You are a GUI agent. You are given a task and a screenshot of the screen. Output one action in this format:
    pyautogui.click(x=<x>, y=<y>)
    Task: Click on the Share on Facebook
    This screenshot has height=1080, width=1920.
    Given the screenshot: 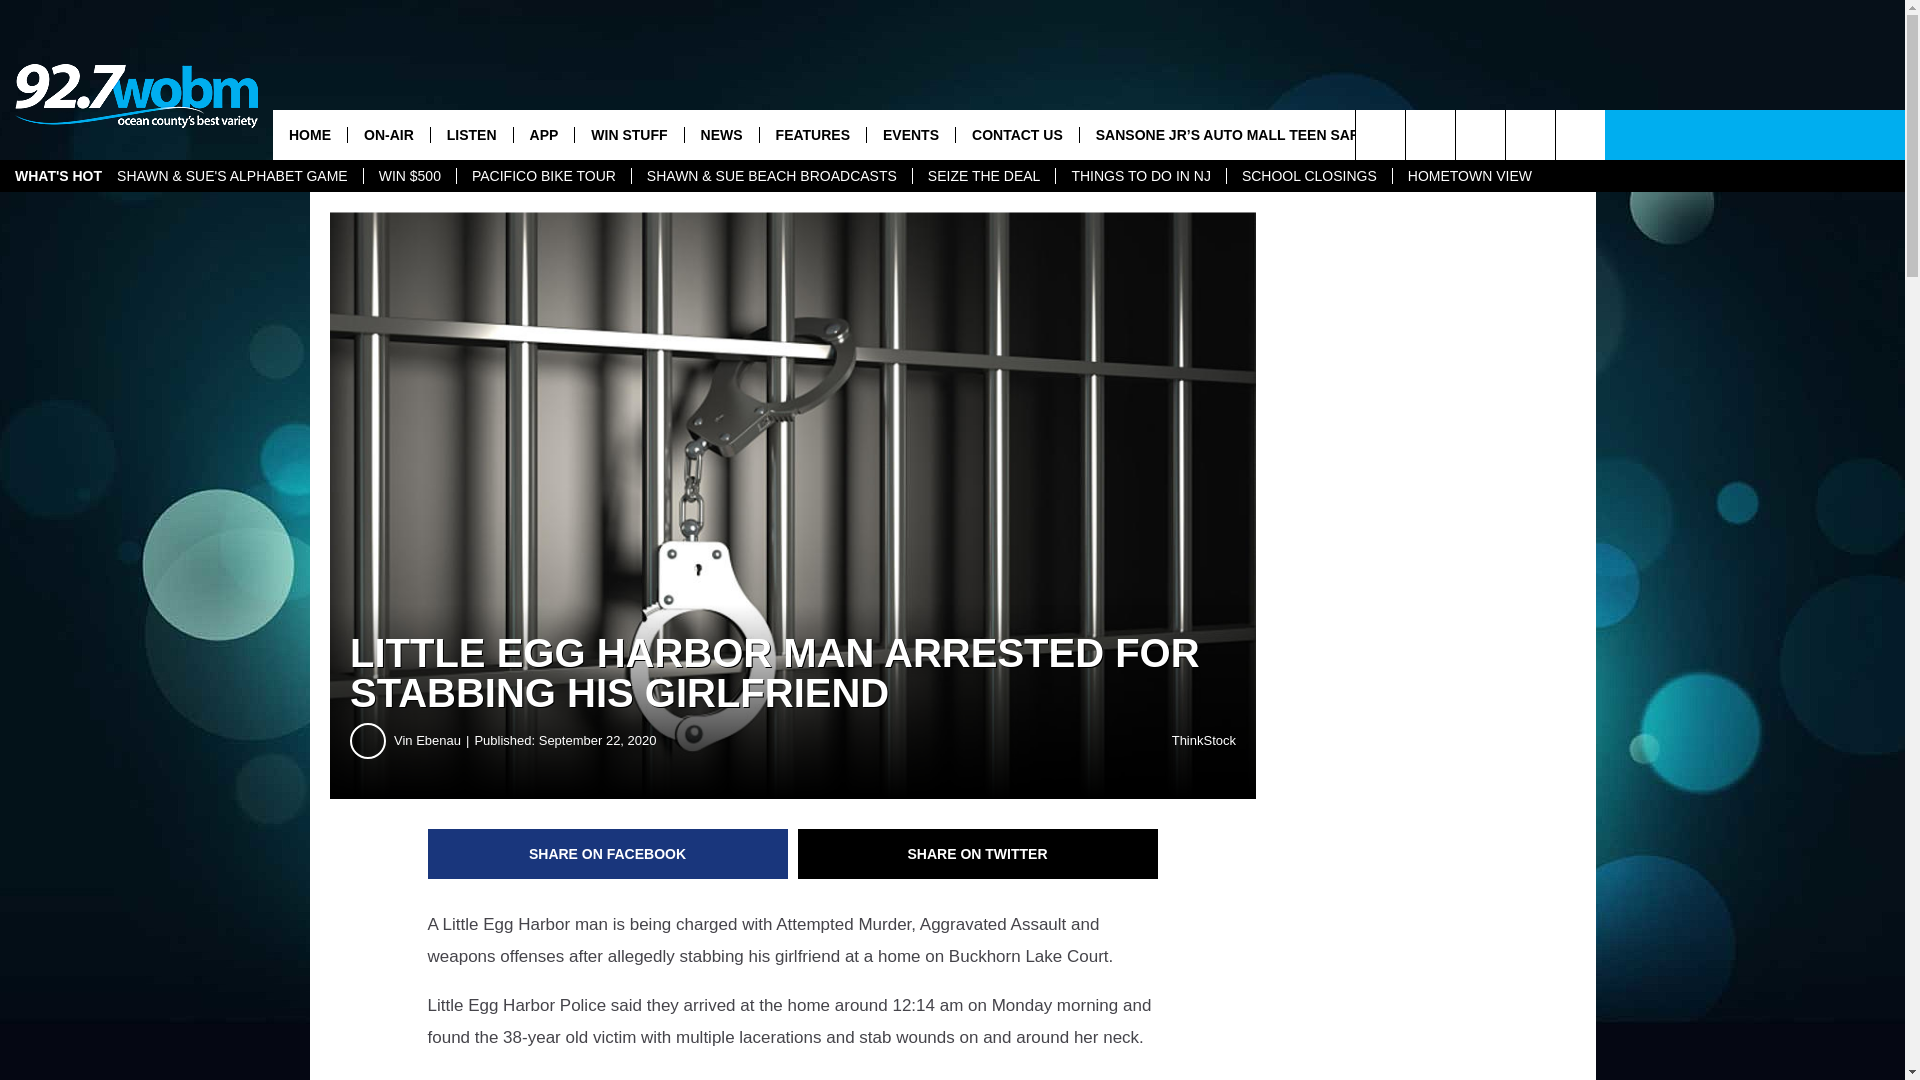 What is the action you would take?
    pyautogui.click(x=608, y=854)
    